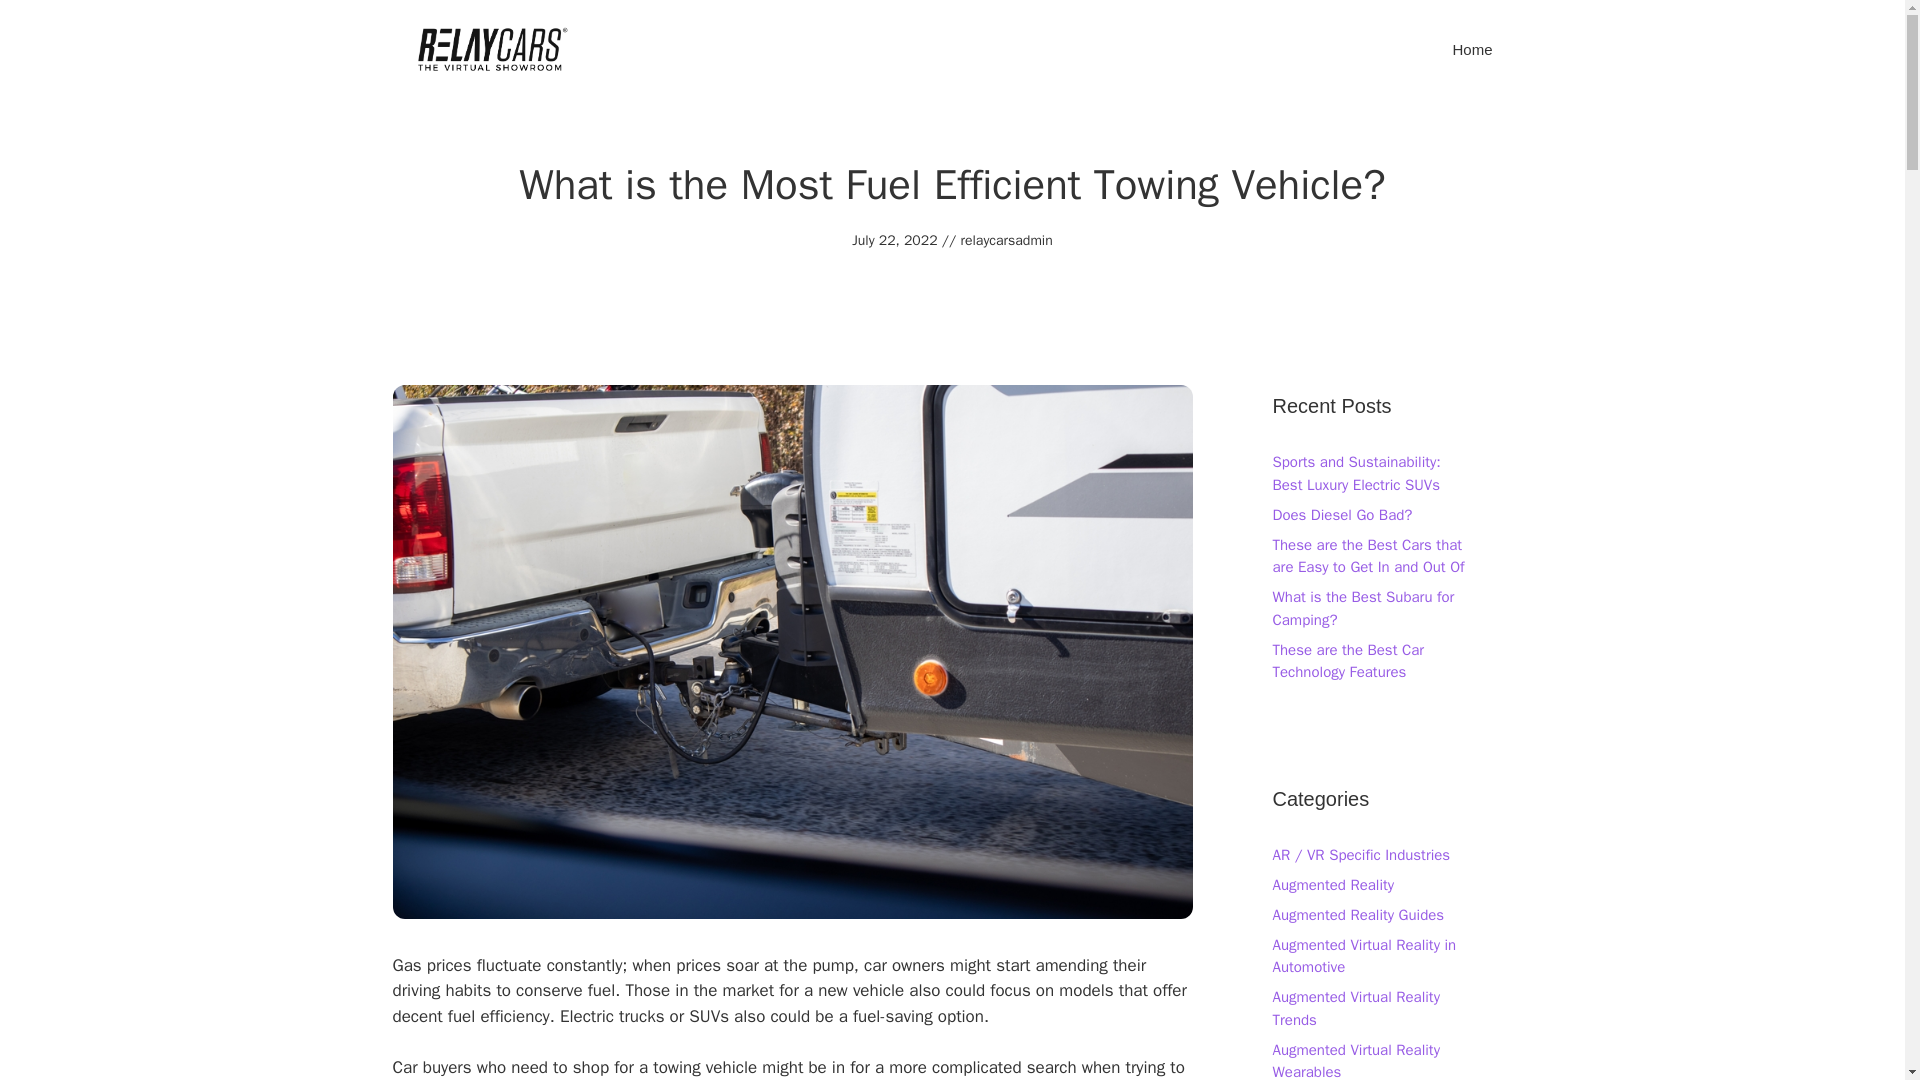 The image size is (1920, 1080). What do you see at coordinates (1348, 661) in the screenshot?
I see `These are the Best Car Technology Features` at bounding box center [1348, 661].